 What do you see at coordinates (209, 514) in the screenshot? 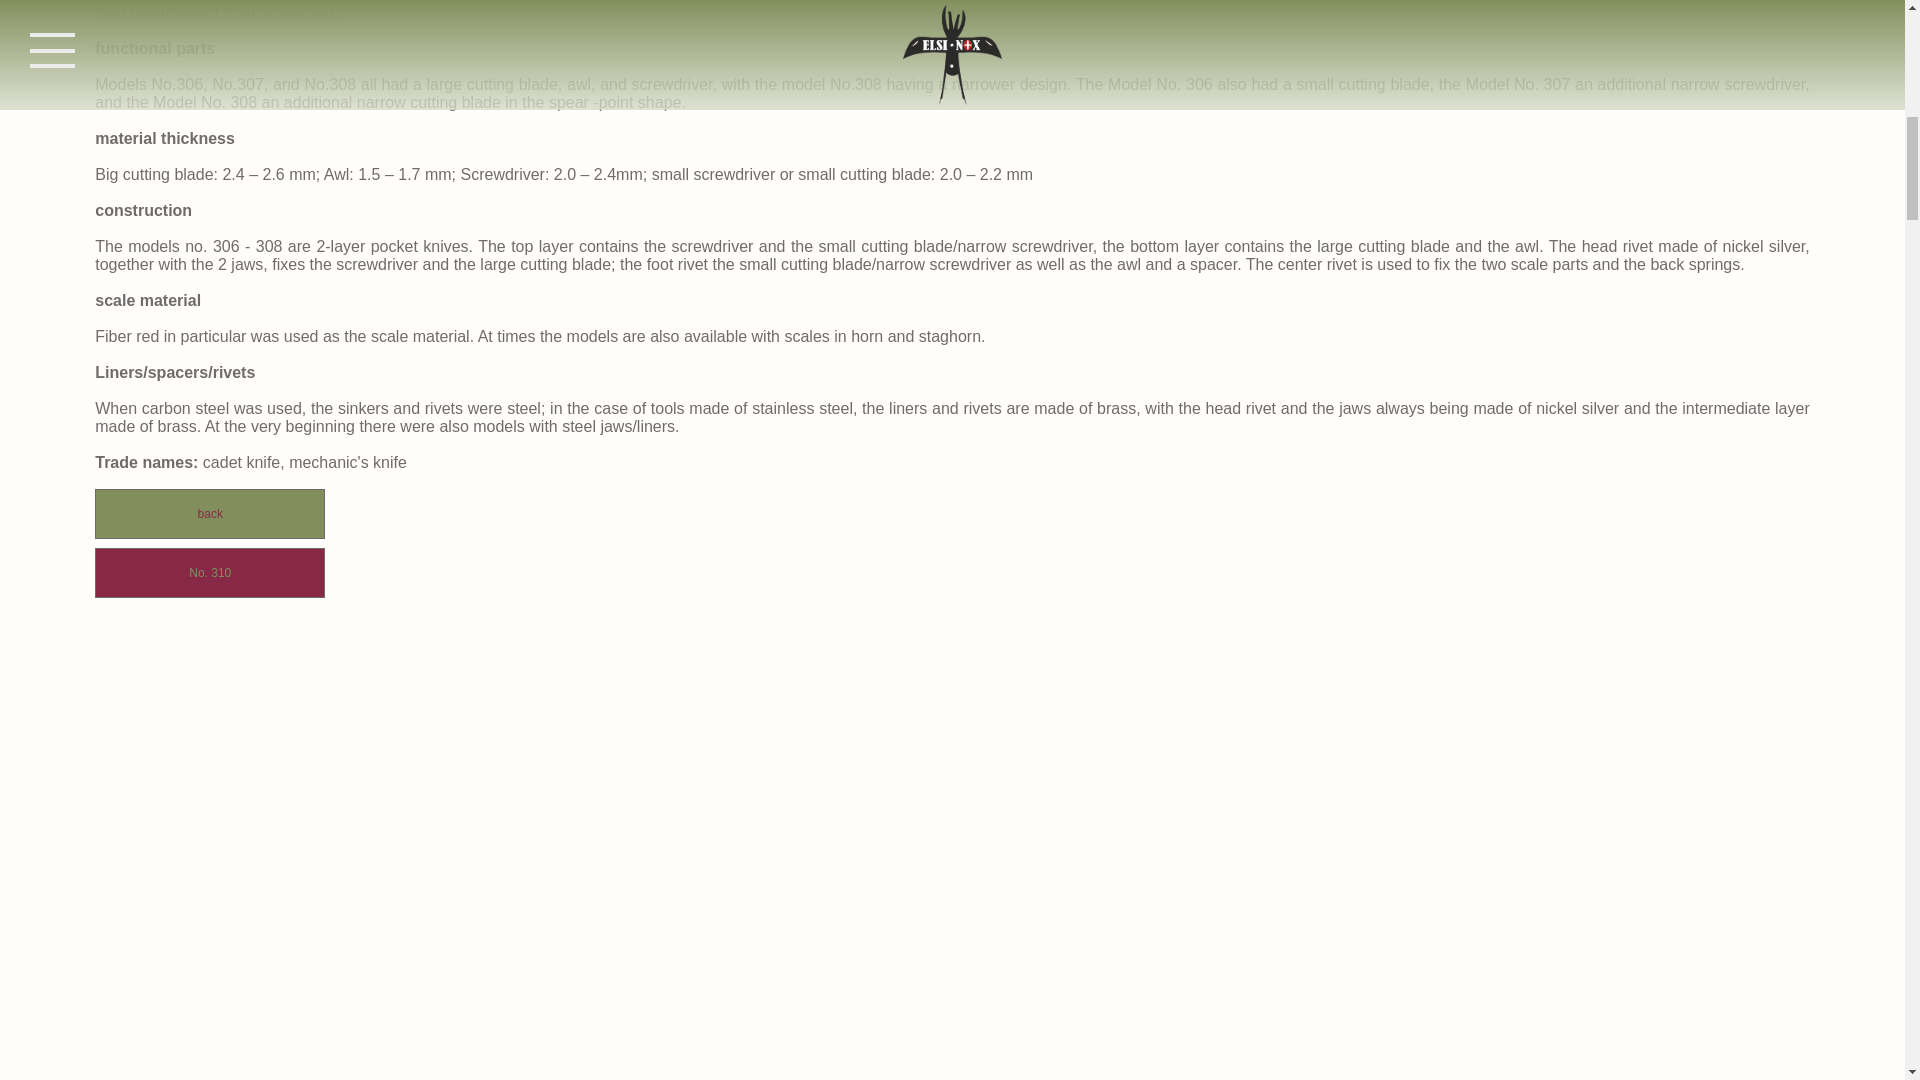
I see `back` at bounding box center [209, 514].